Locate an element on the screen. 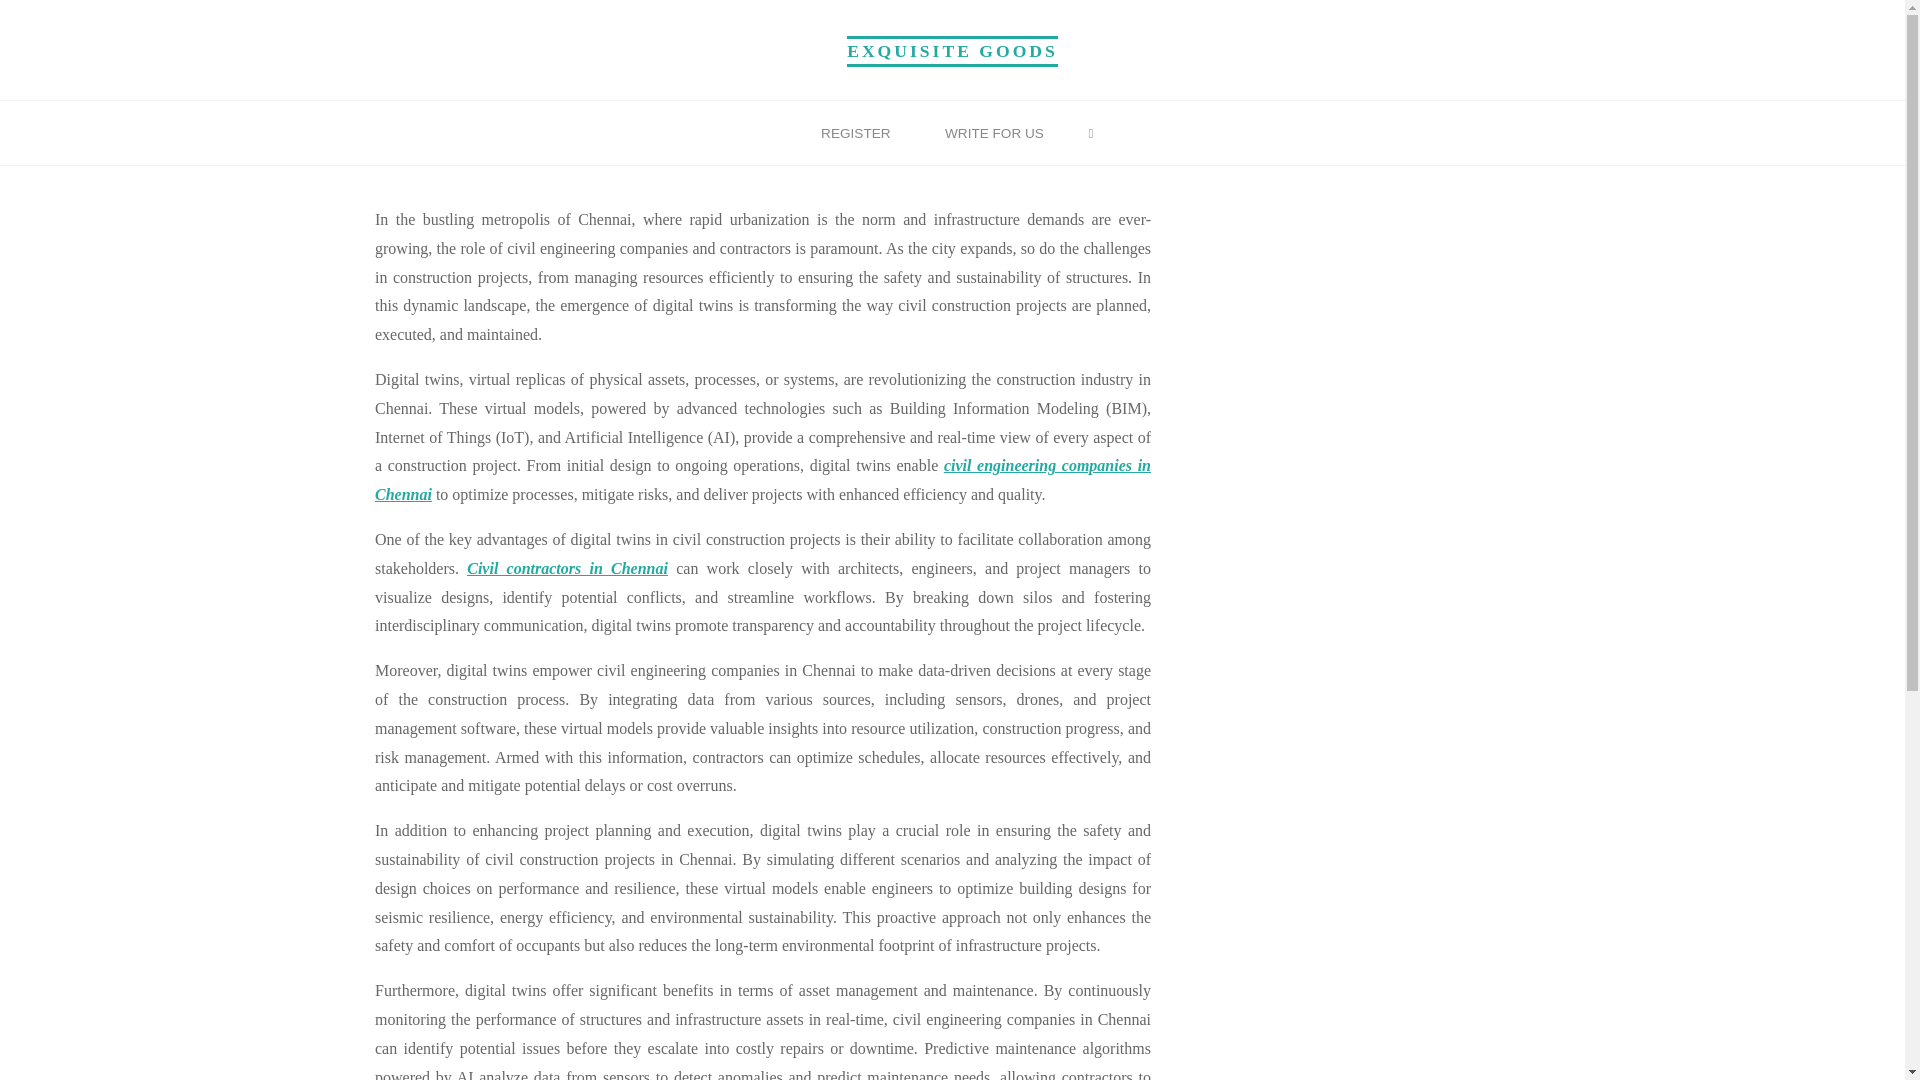 The height and width of the screenshot is (1080, 1920). REGISTER is located at coordinates (856, 134).